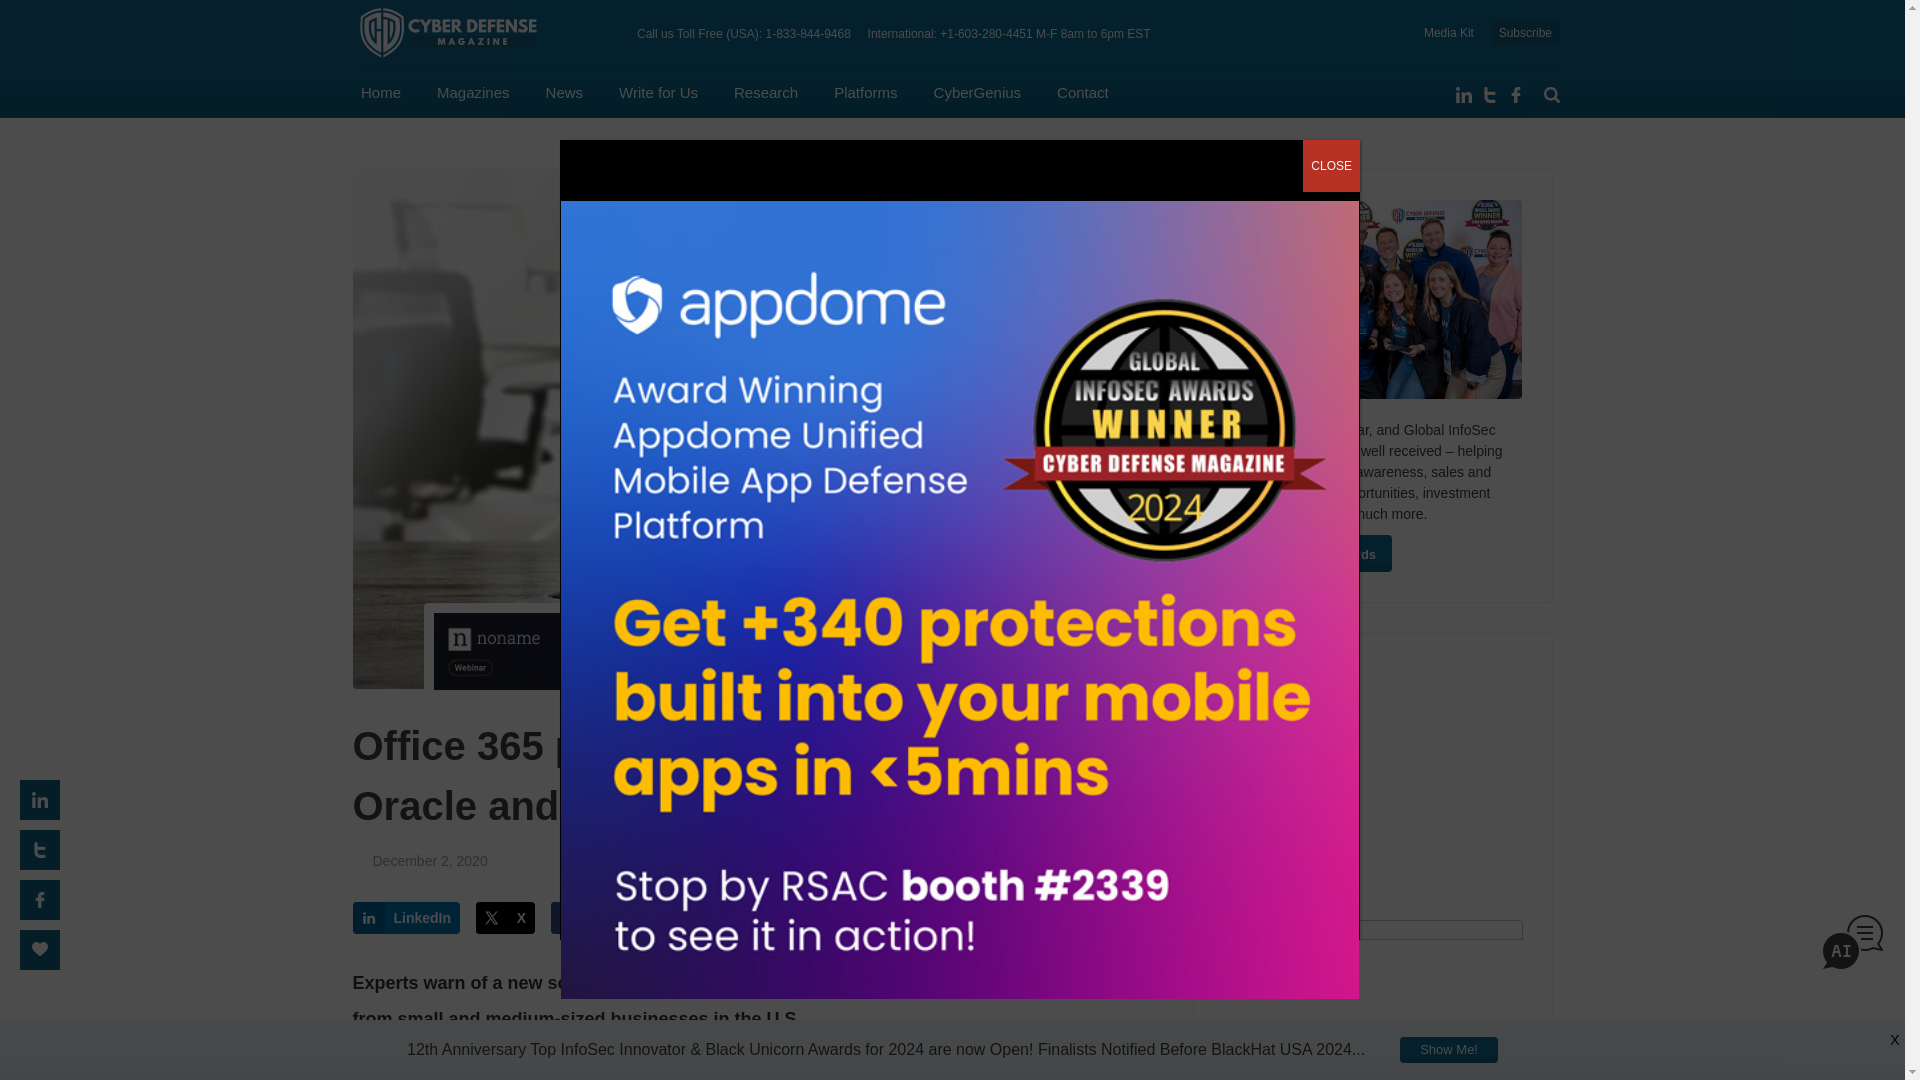 This screenshot has width=1920, height=1080. Describe the element at coordinates (474, 92) in the screenshot. I see `Magazines` at that location.